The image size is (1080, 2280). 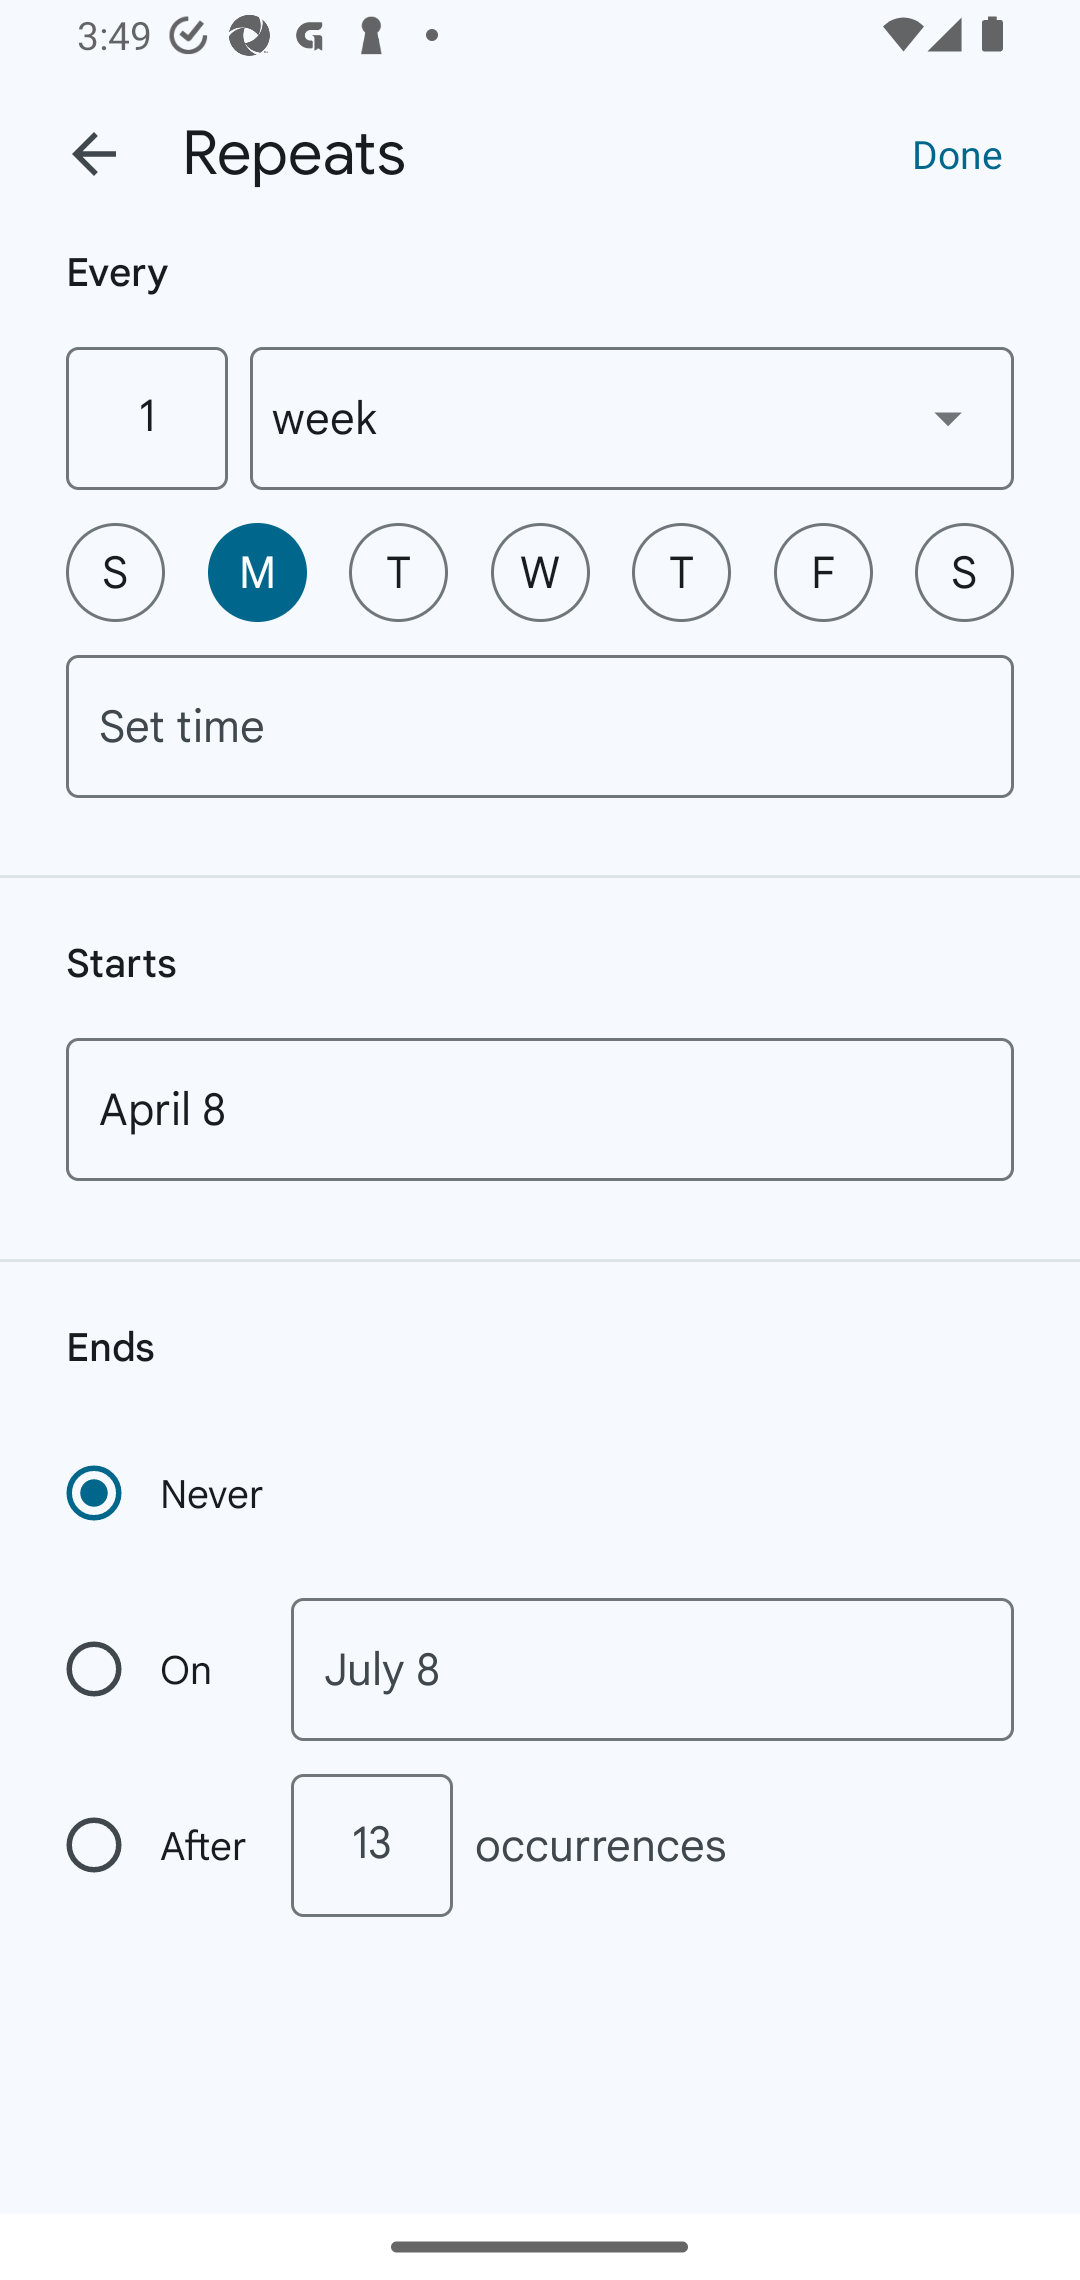 What do you see at coordinates (371, 1845) in the screenshot?
I see `13` at bounding box center [371, 1845].